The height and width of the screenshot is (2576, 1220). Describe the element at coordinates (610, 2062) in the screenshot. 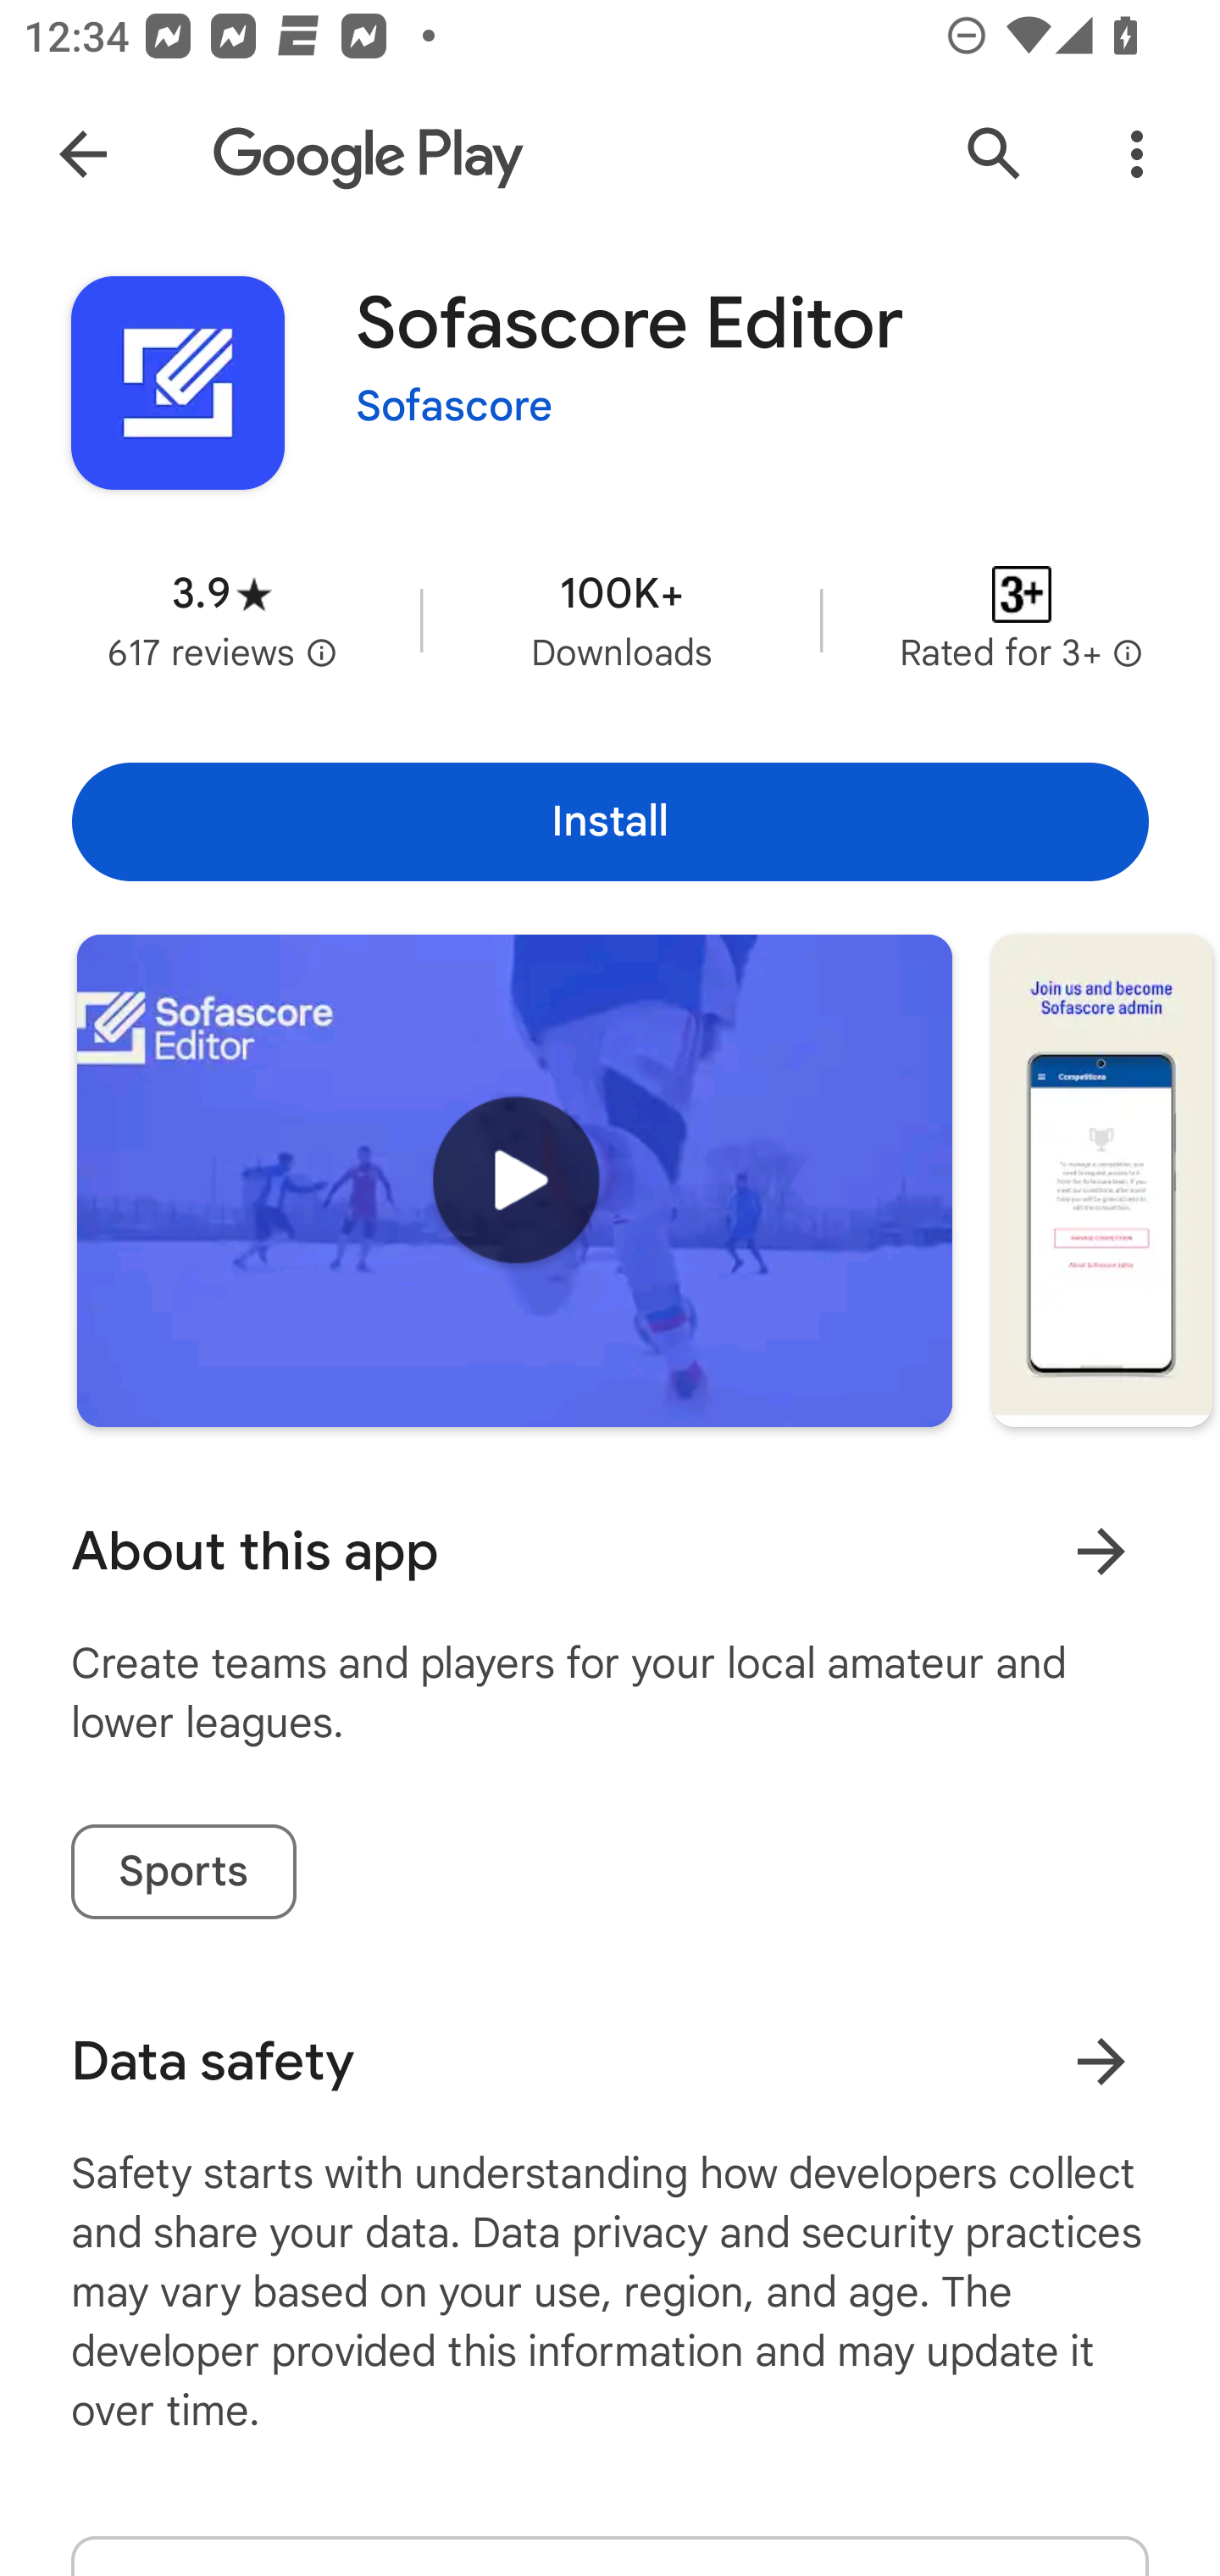

I see `Data safety Learn more about data safety` at that location.